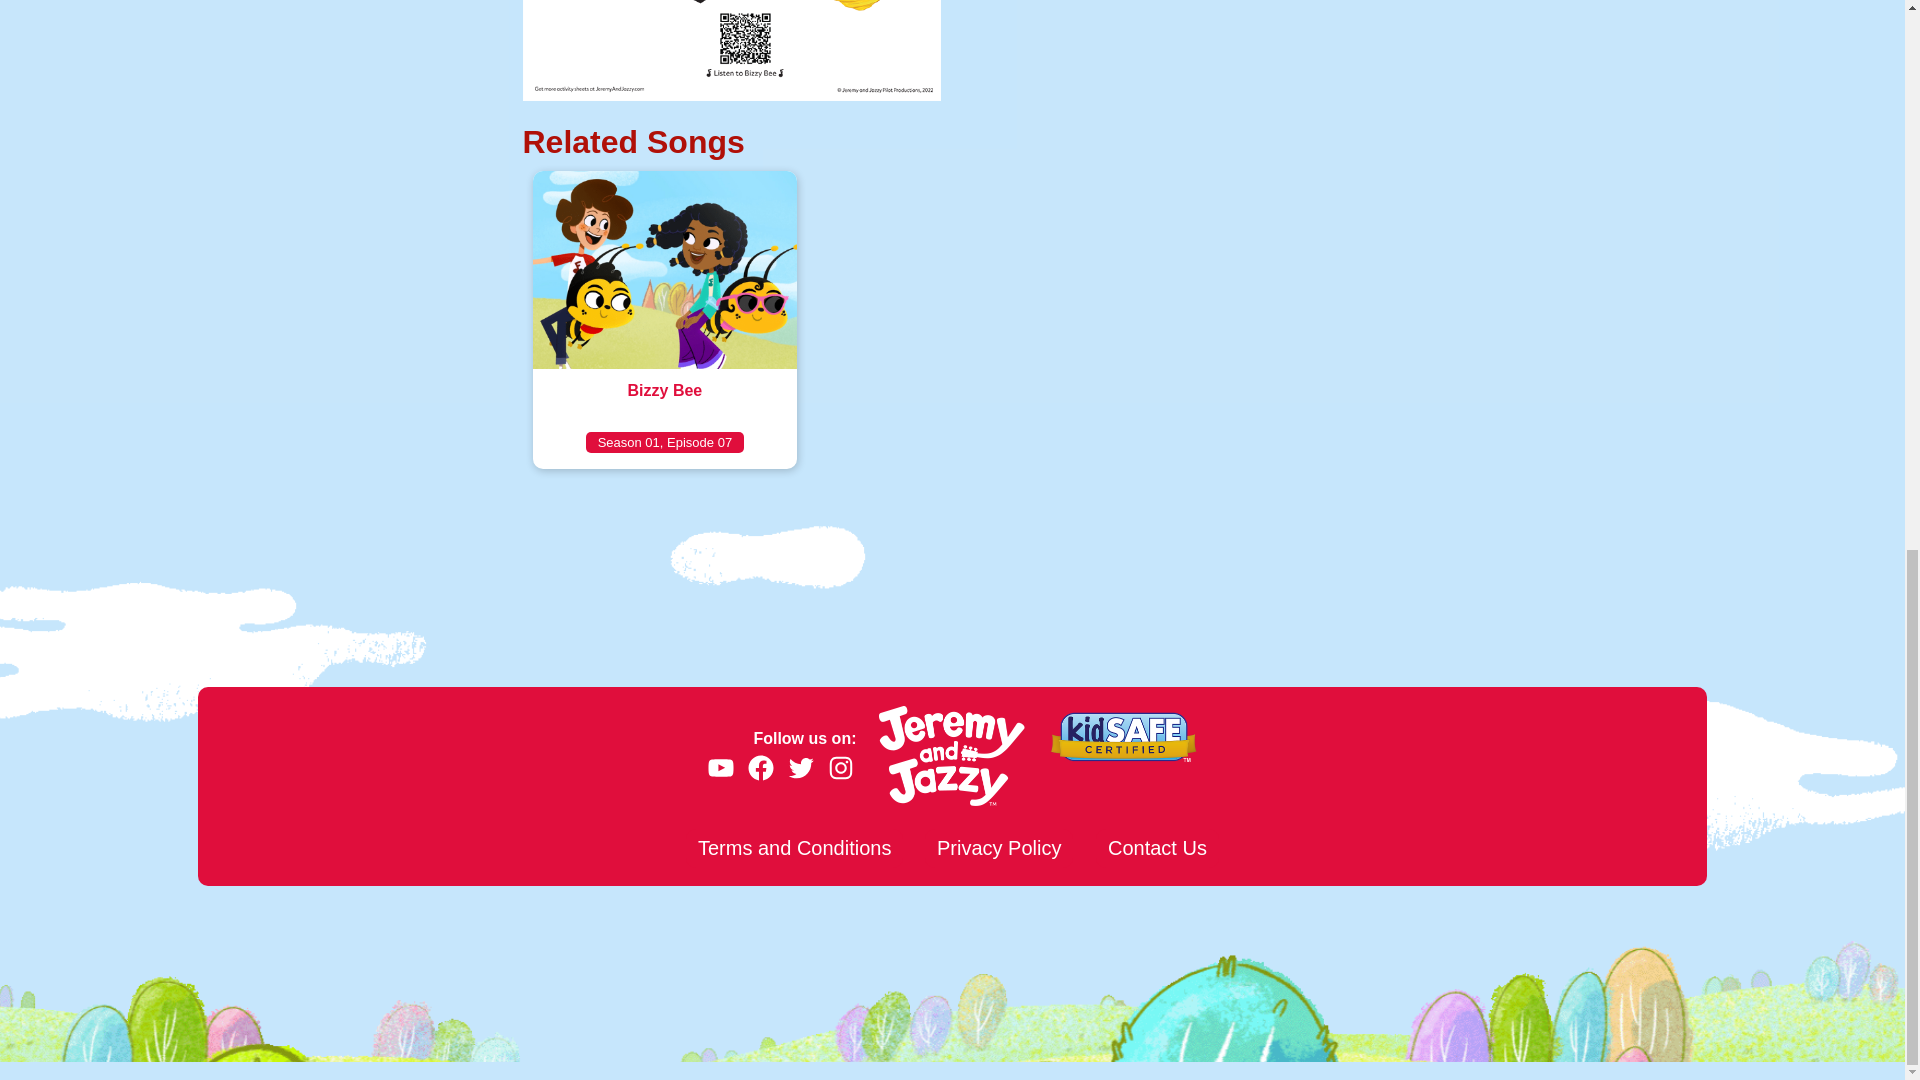  Describe the element at coordinates (720, 768) in the screenshot. I see `Twitter` at that location.